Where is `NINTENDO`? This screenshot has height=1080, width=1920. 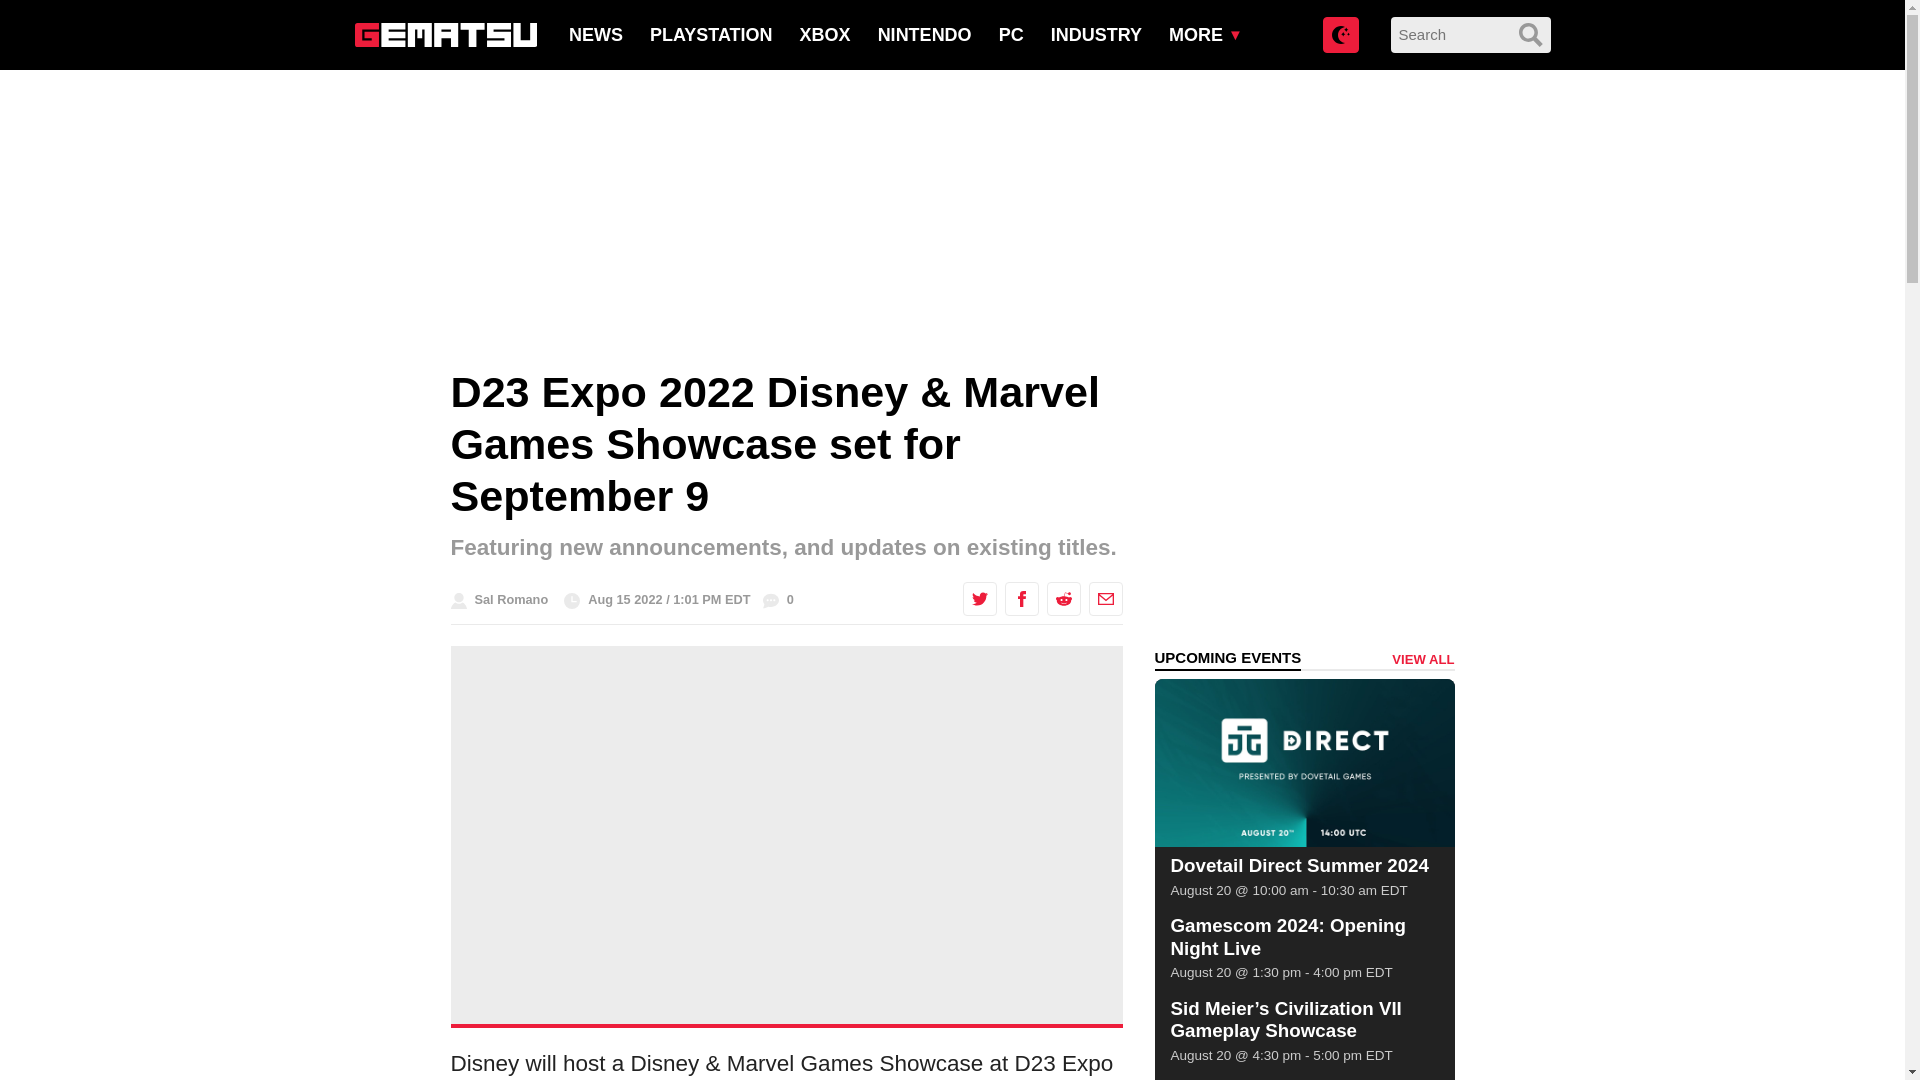
NINTENDO is located at coordinates (924, 34).